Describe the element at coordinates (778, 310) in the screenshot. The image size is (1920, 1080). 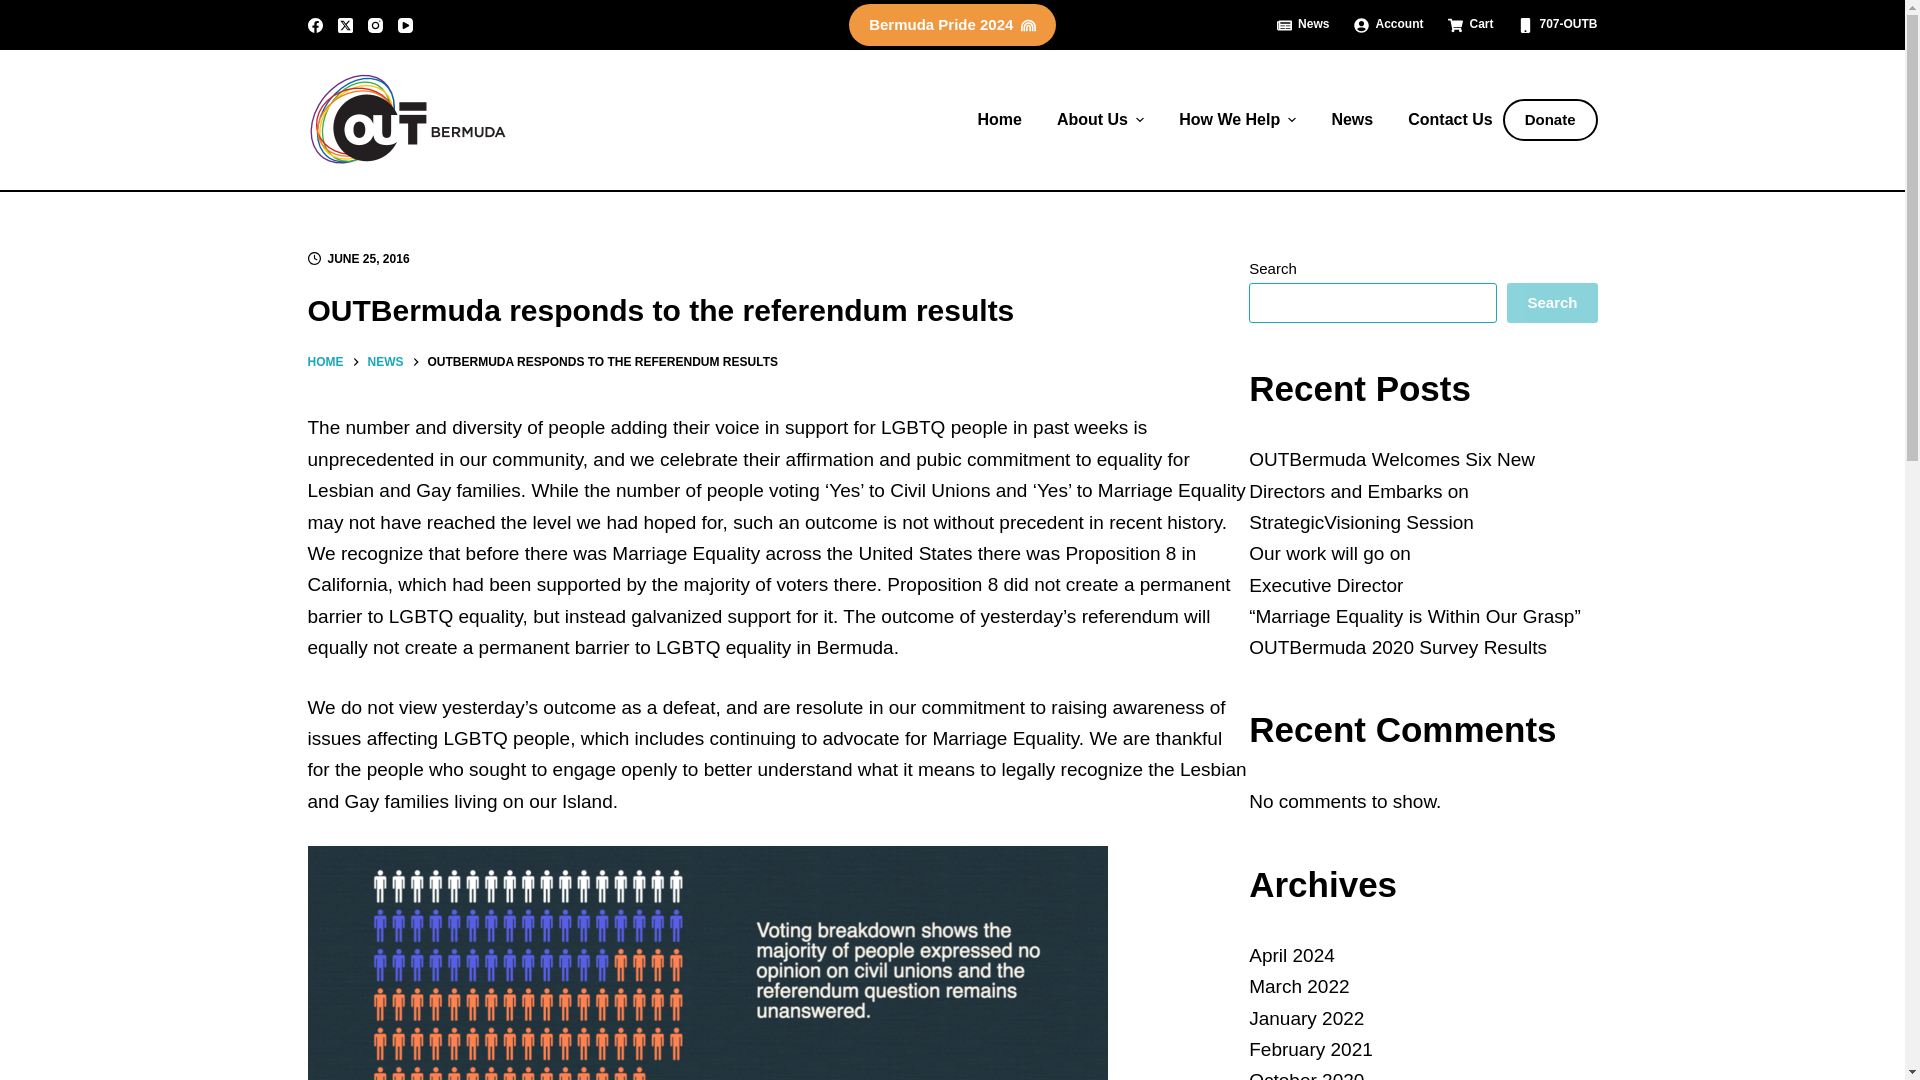
I see `OUTBermuda responds to the referendum results` at that location.